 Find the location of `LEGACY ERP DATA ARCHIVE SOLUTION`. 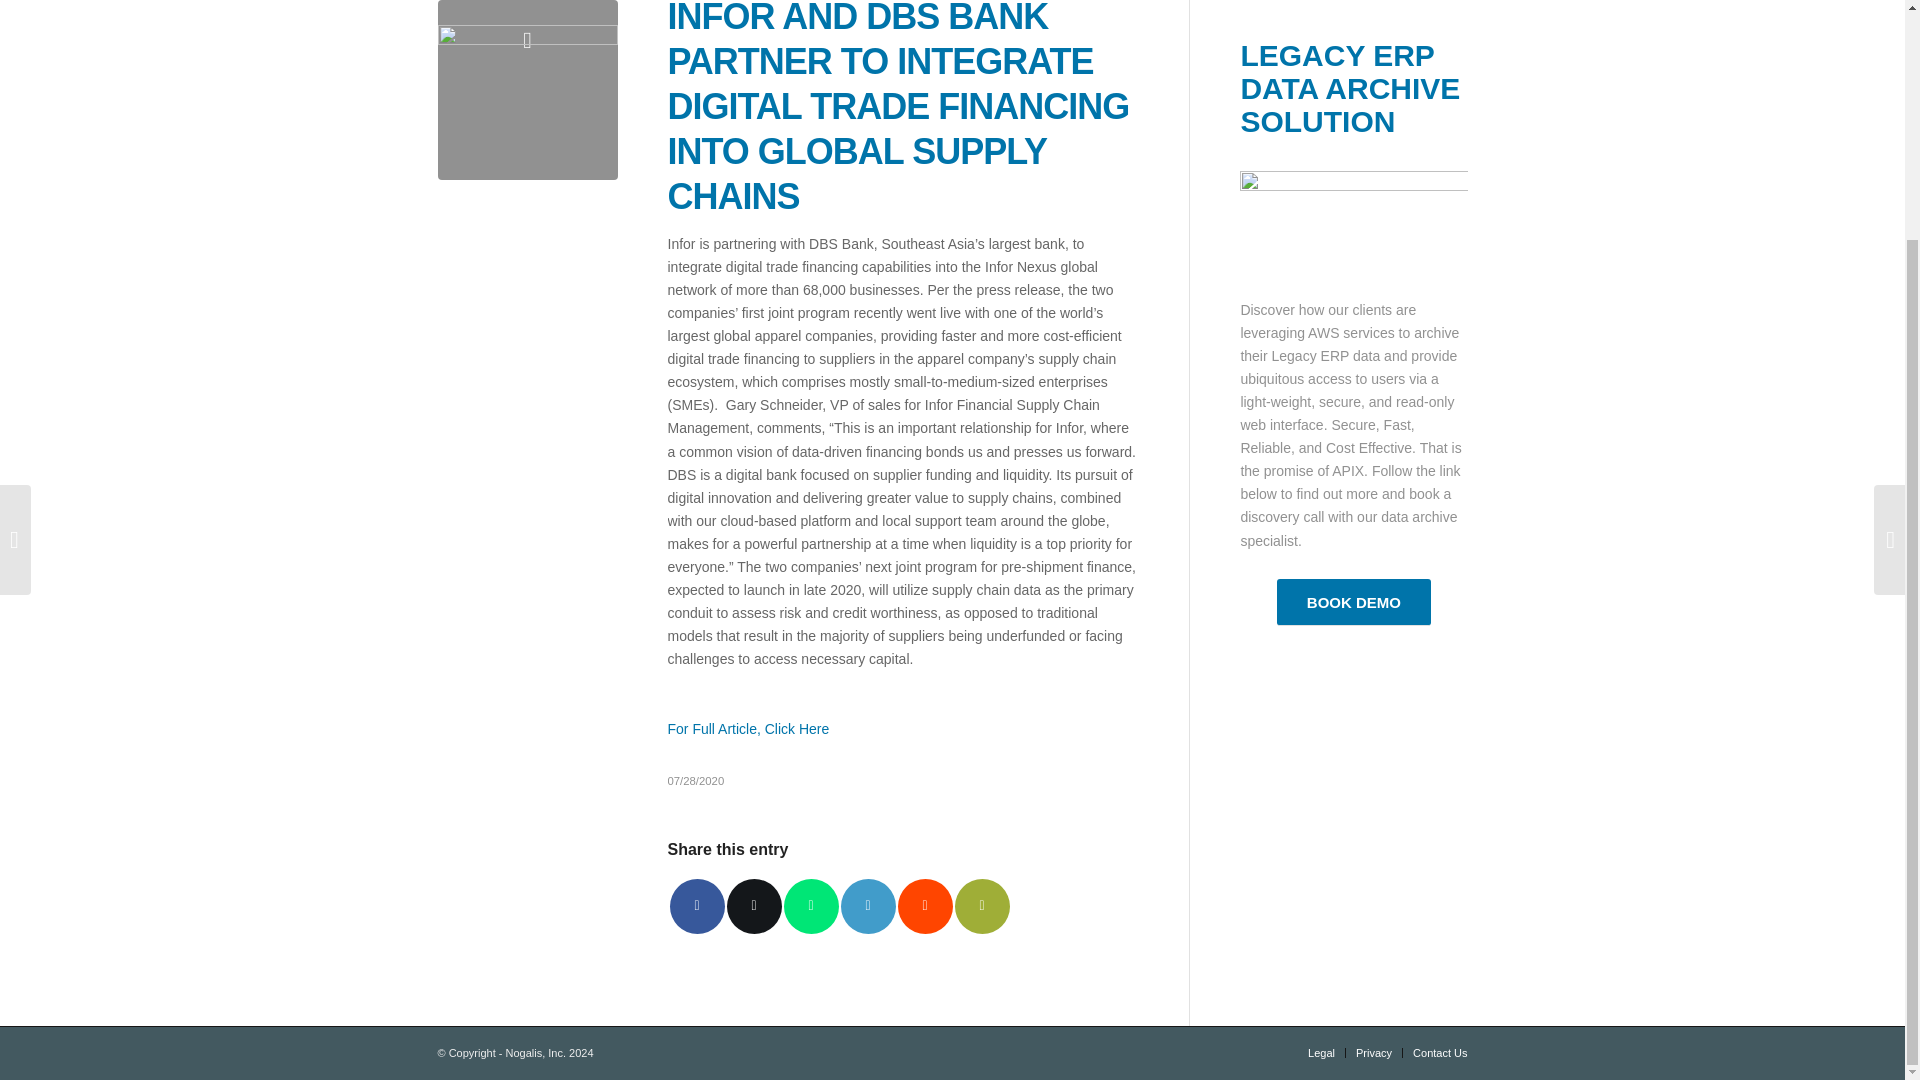

LEGACY ERP DATA ARCHIVE SOLUTION is located at coordinates (1350, 88).